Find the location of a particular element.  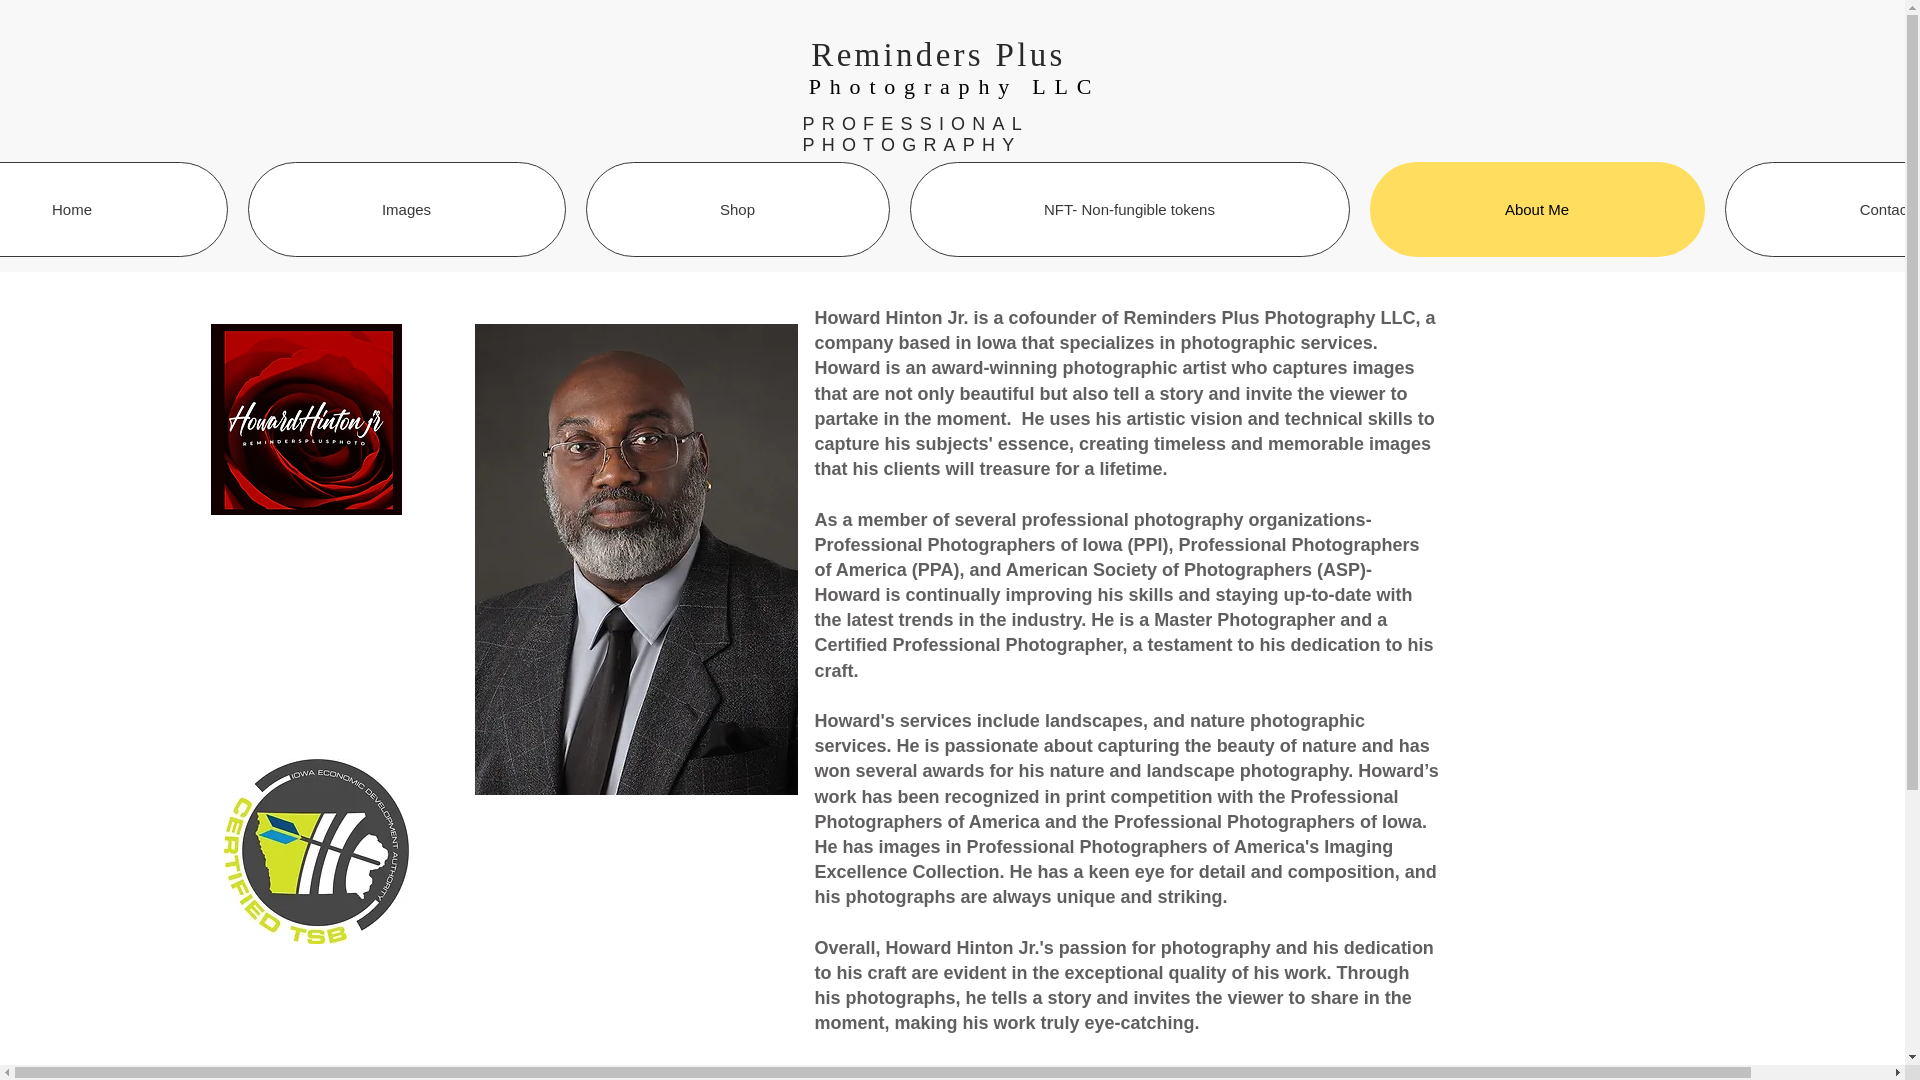

Home is located at coordinates (113, 210).